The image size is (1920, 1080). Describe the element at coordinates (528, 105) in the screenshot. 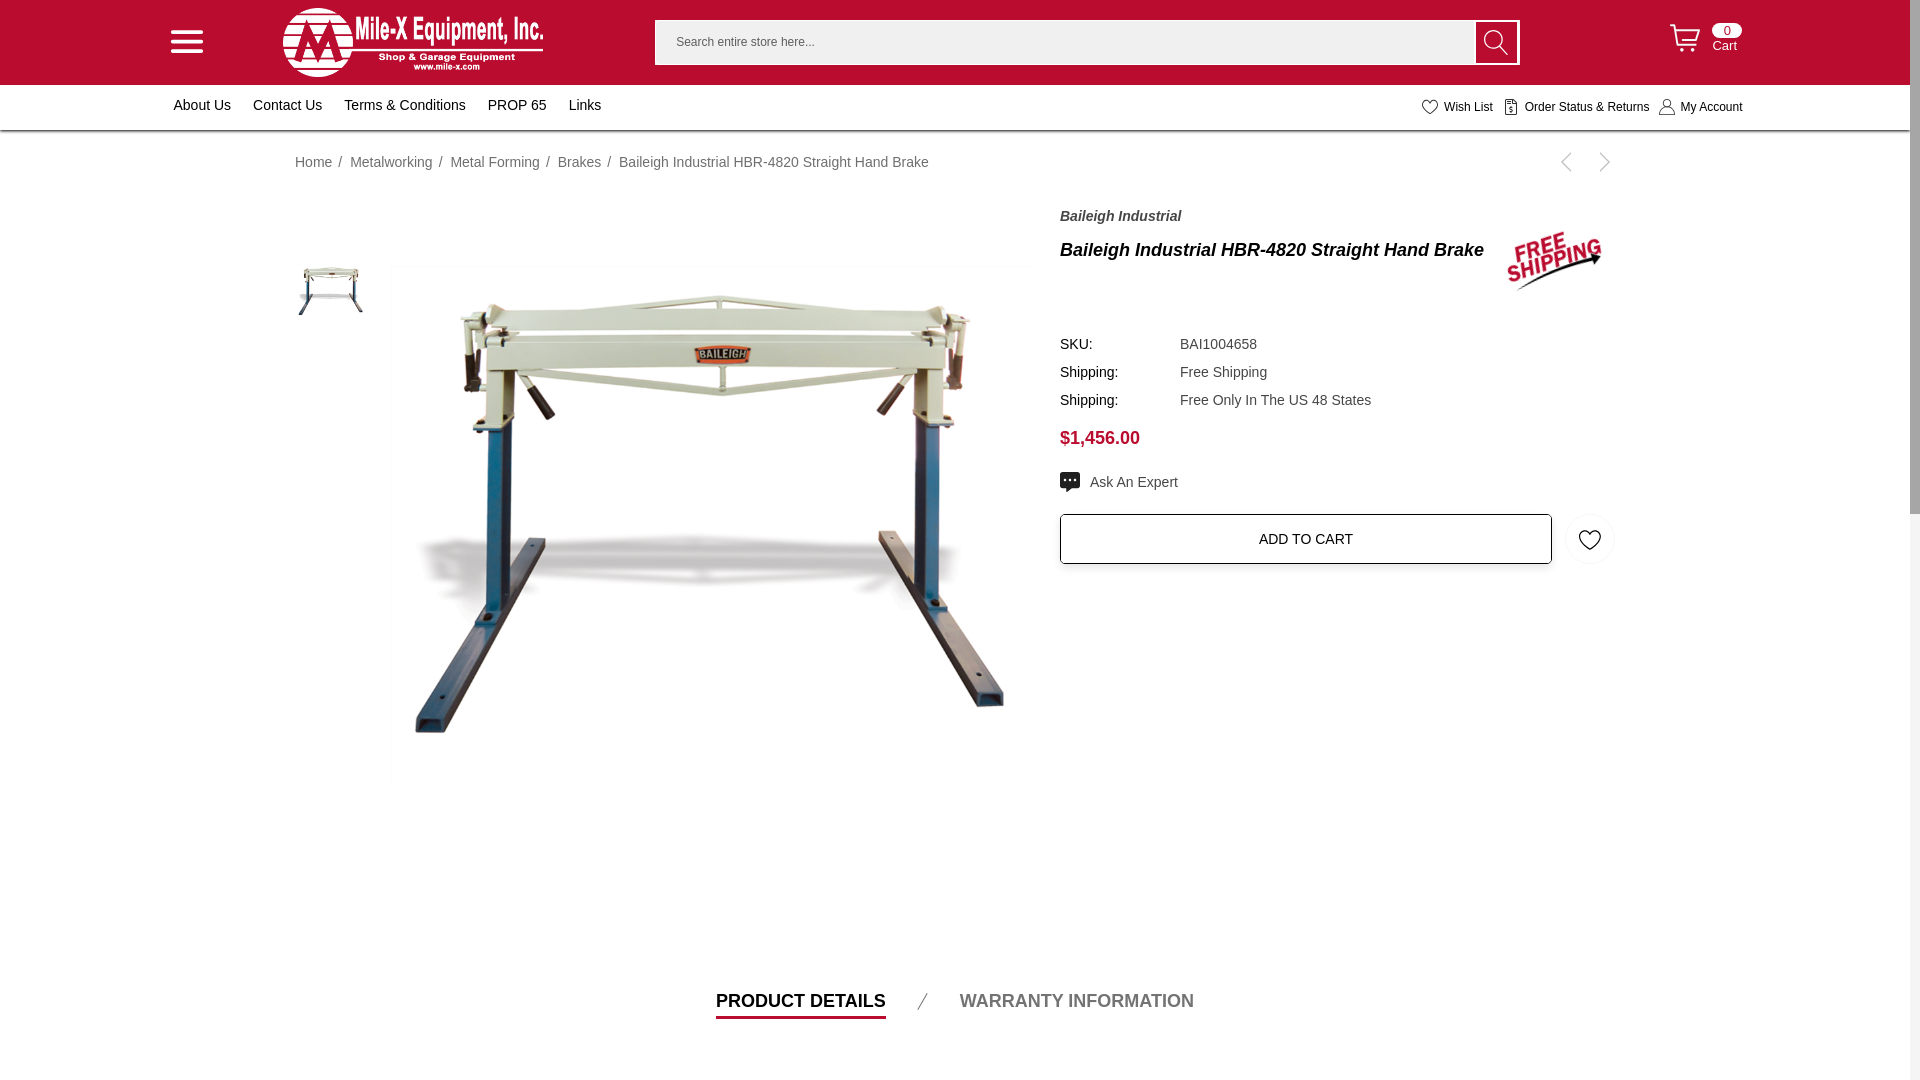

I see `PROP 65` at that location.